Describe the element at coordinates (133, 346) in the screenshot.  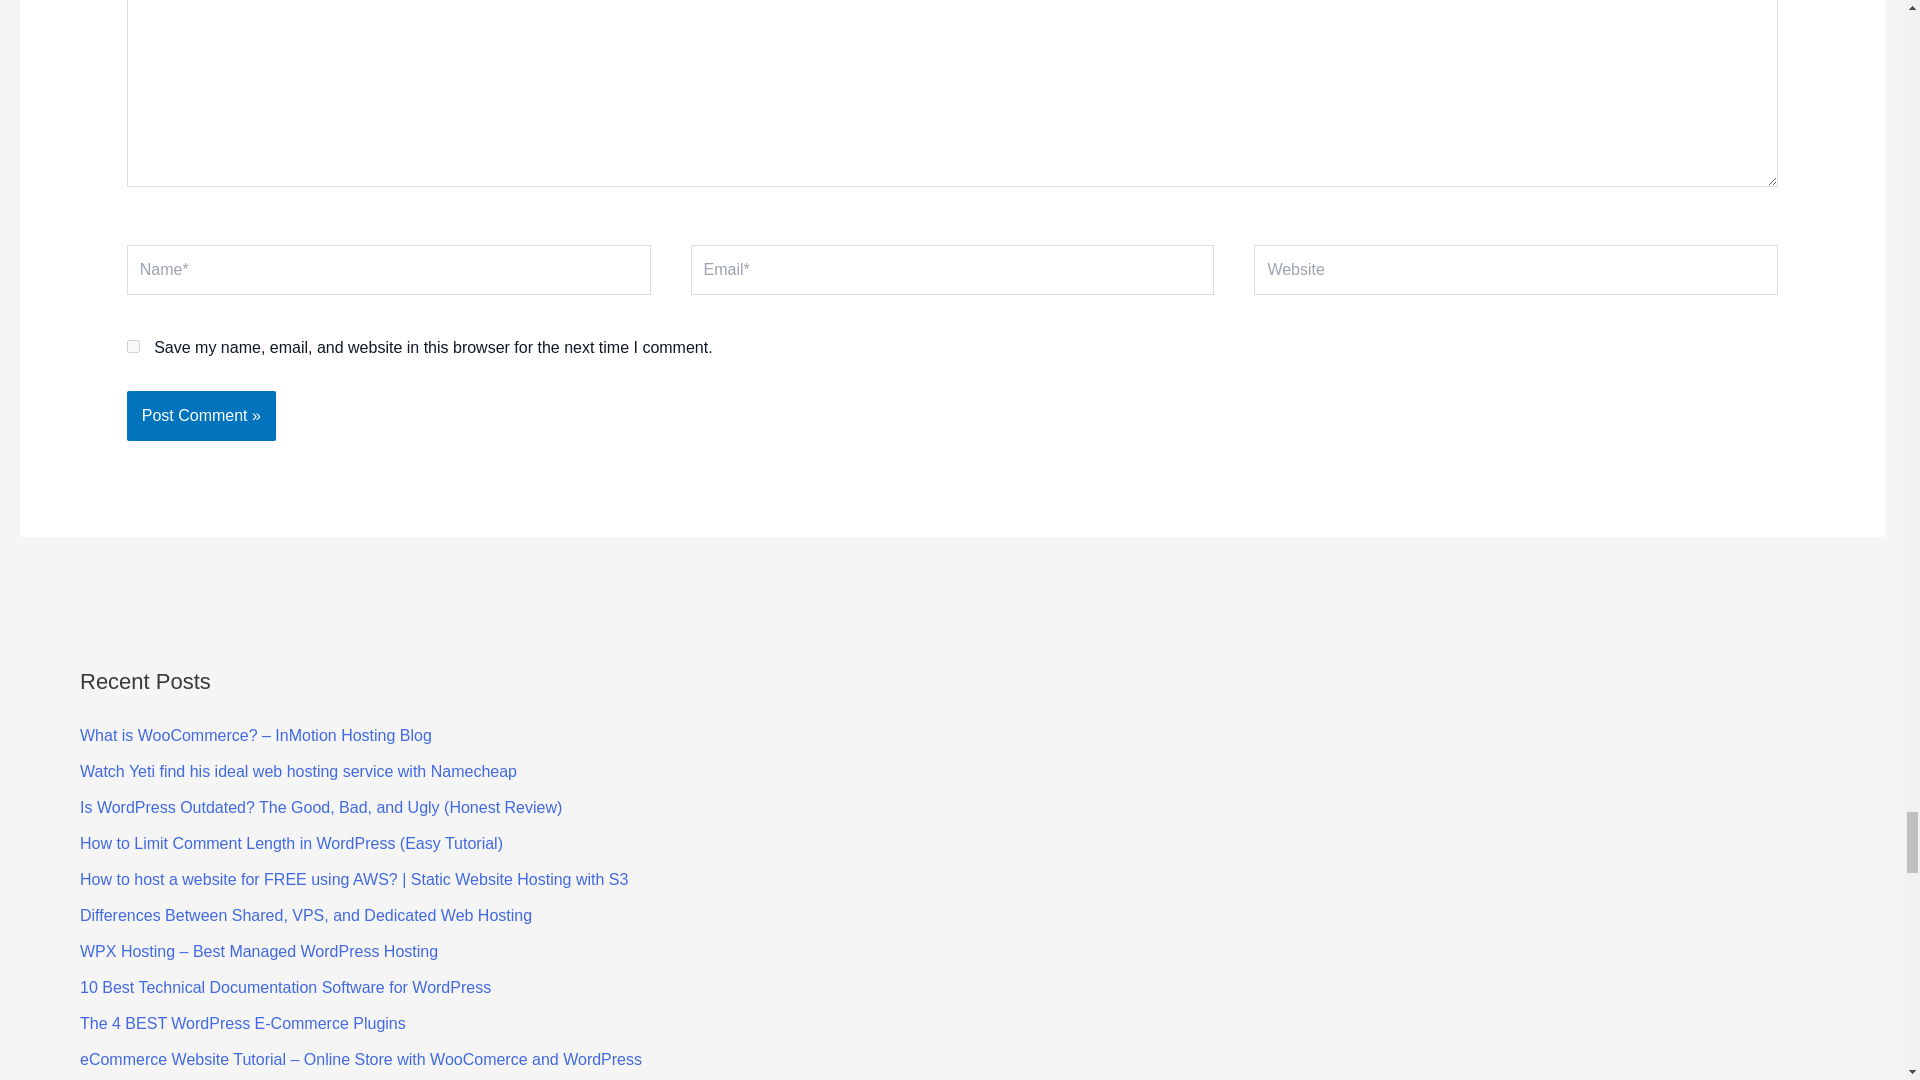
I see `yes` at that location.